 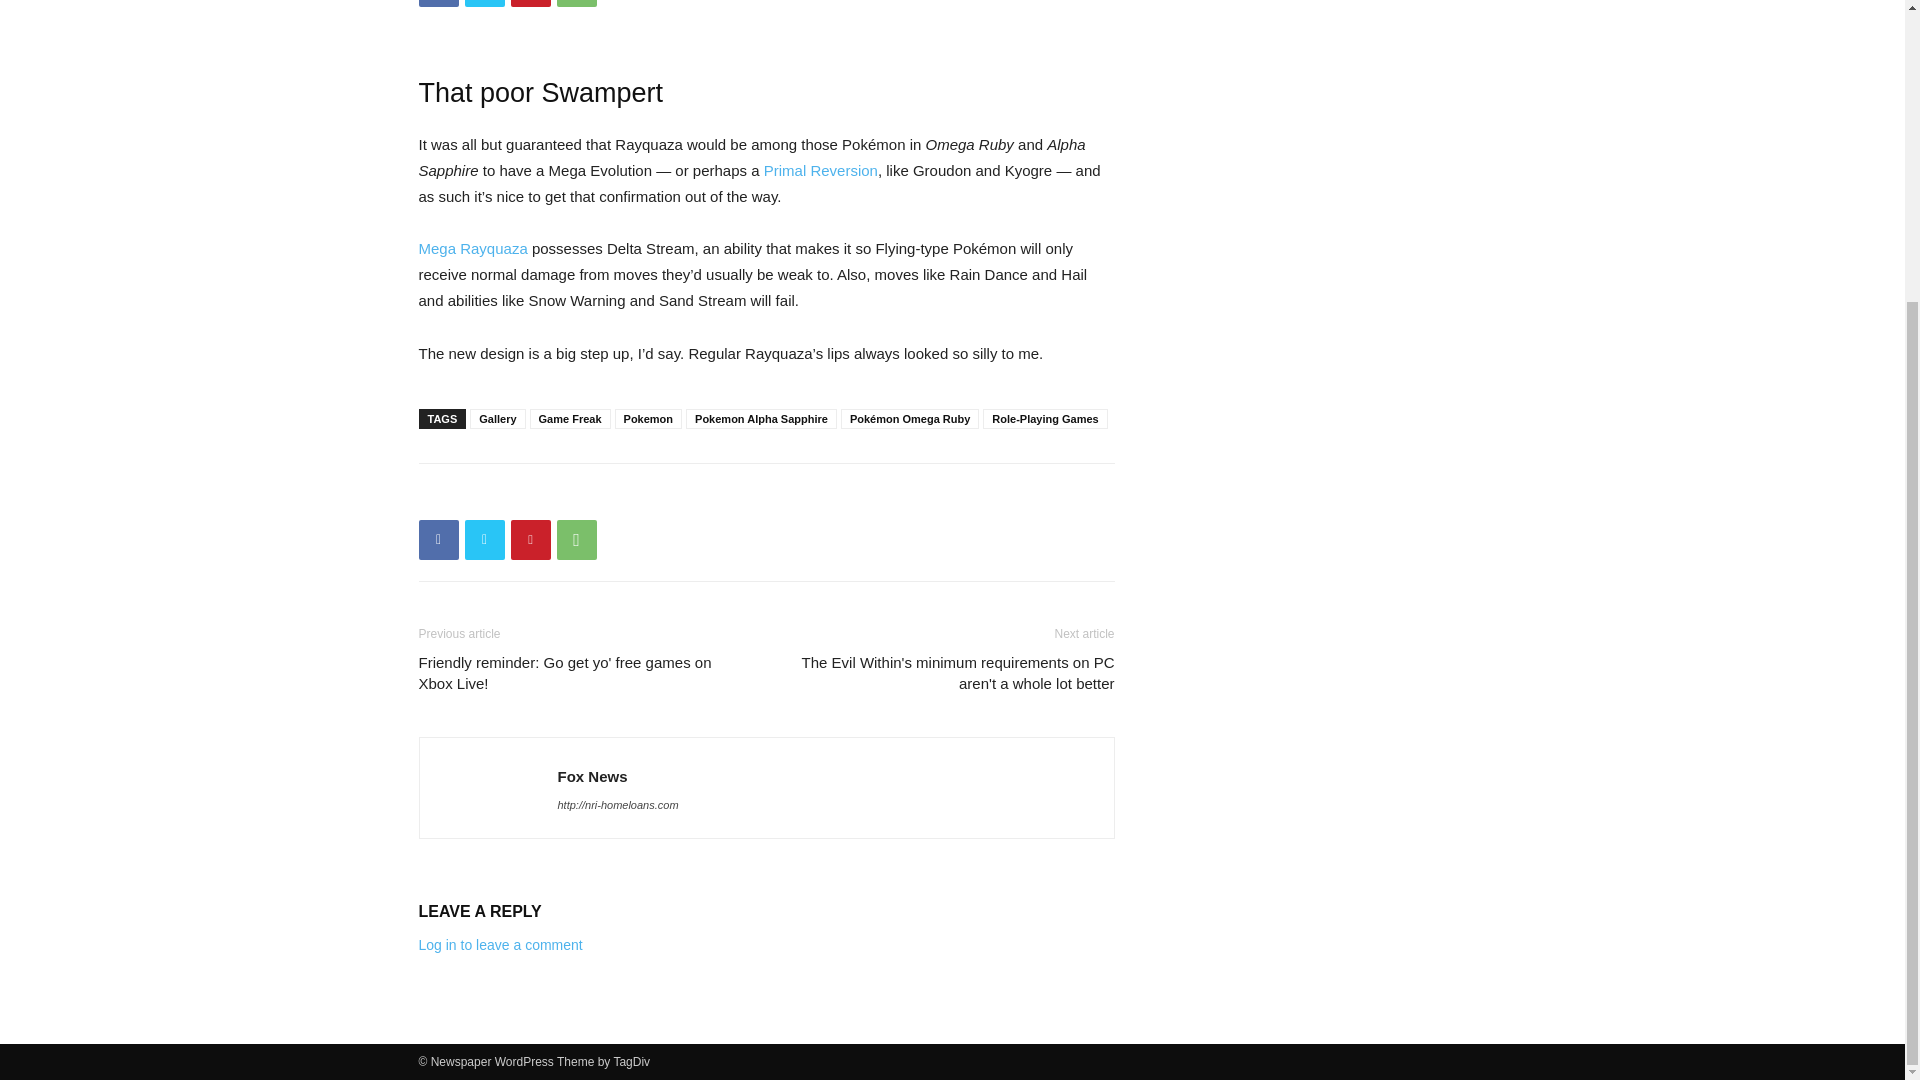 I want to click on Facebook, so click(x=438, y=540).